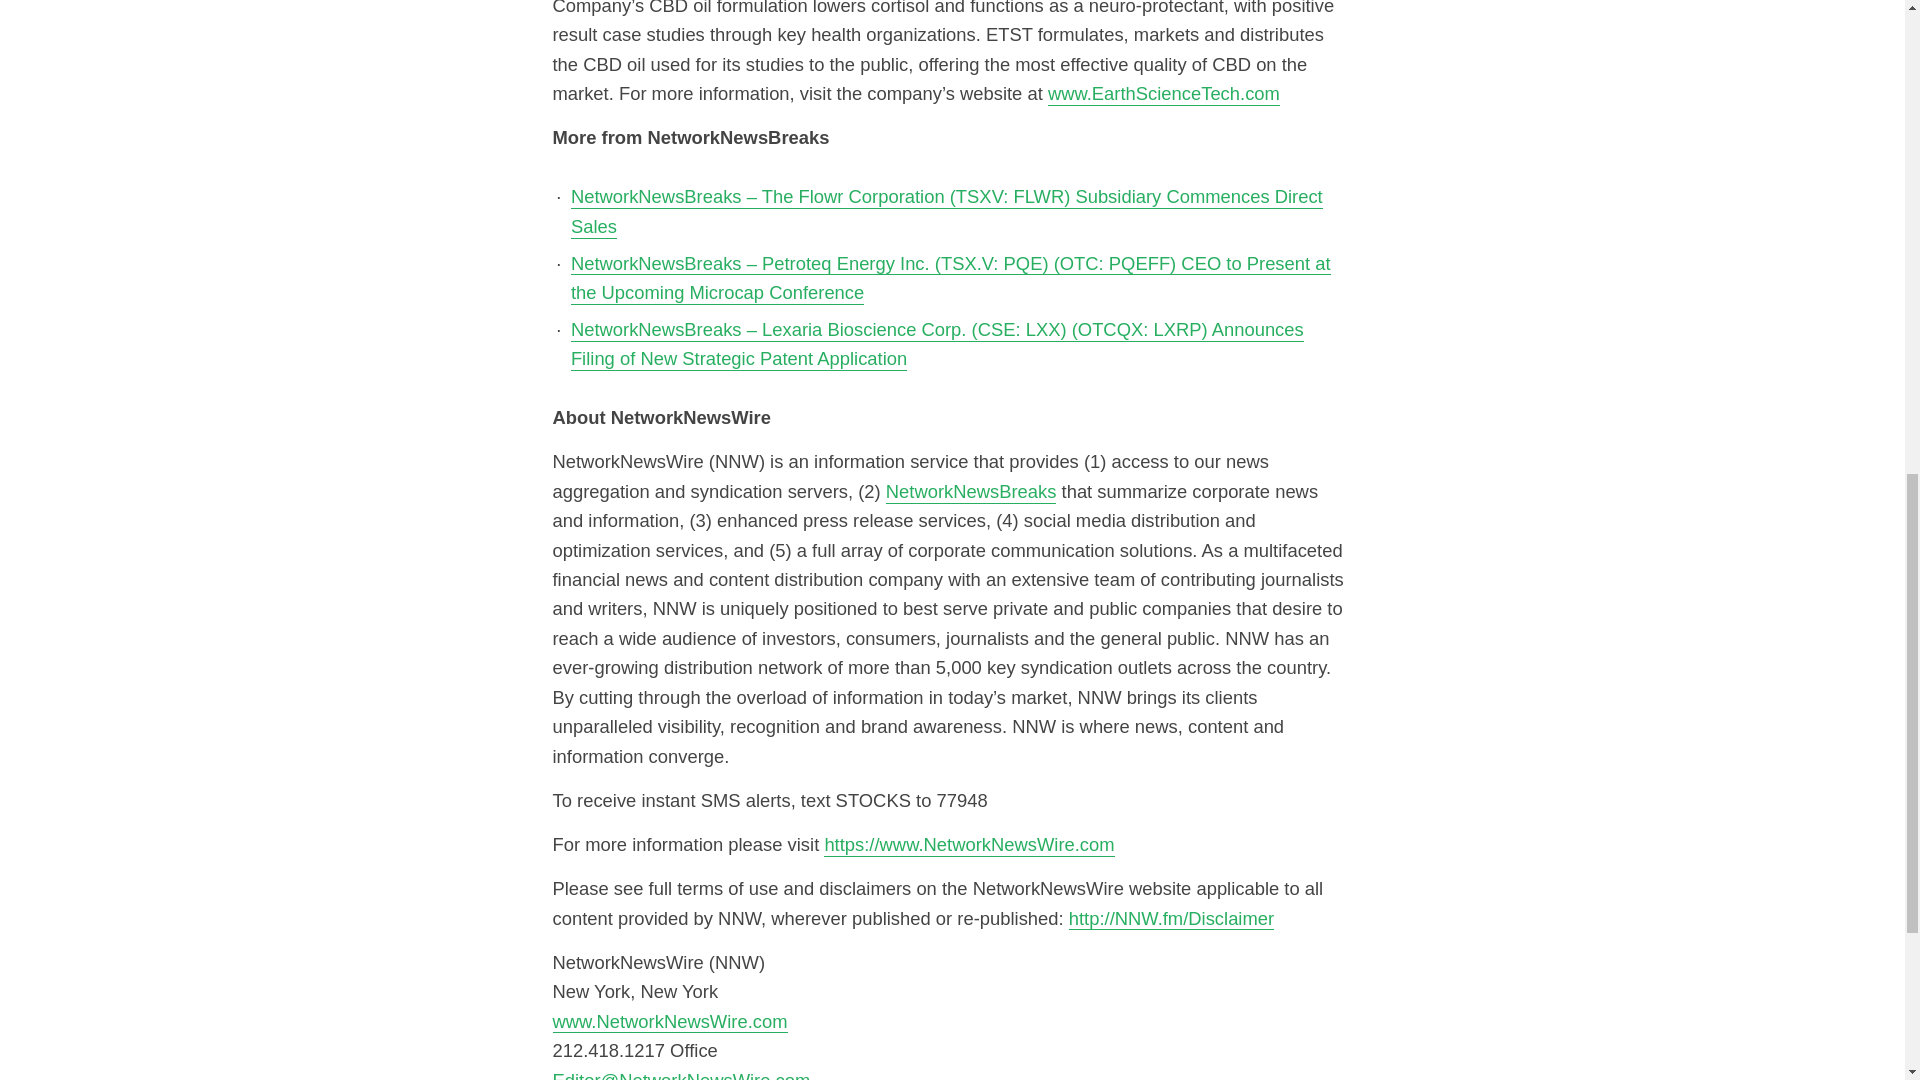 The width and height of the screenshot is (1920, 1080). What do you see at coordinates (670, 1020) in the screenshot?
I see `www.NetworkNewsWire.com` at bounding box center [670, 1020].